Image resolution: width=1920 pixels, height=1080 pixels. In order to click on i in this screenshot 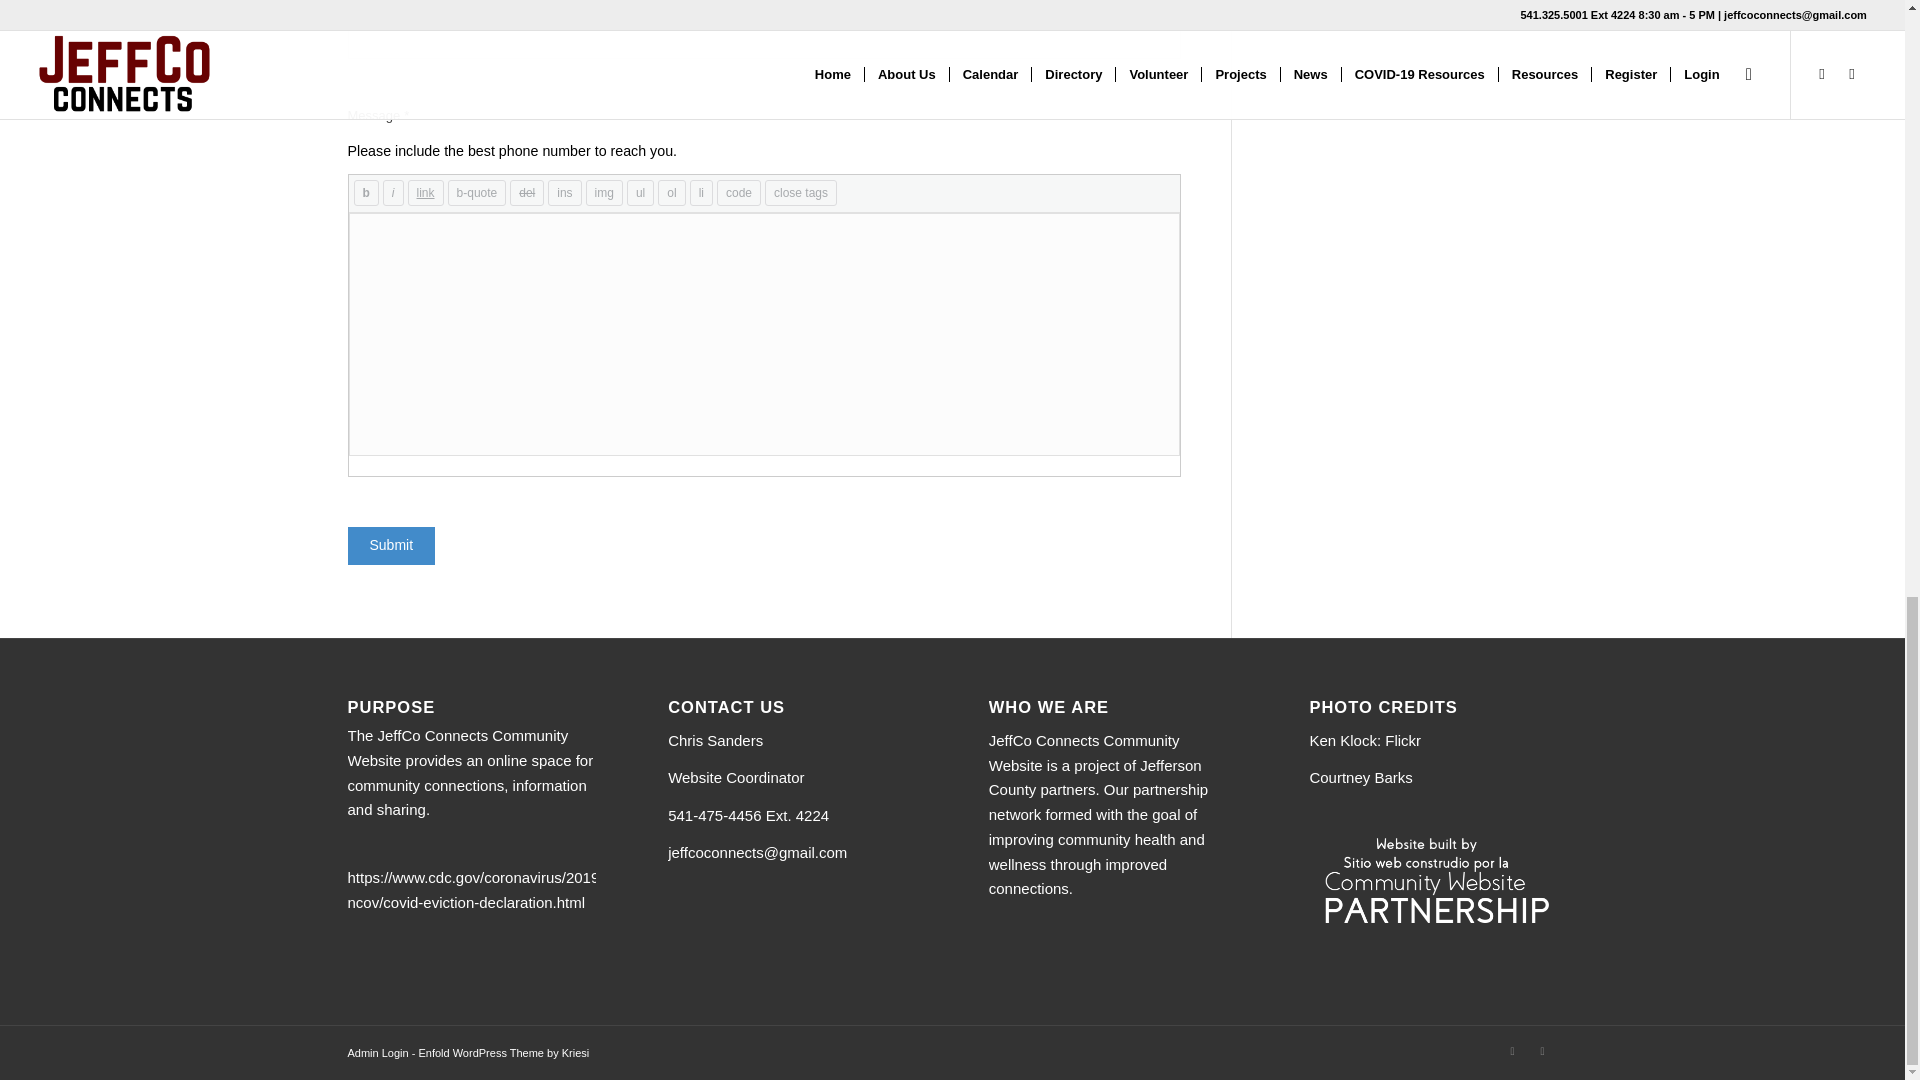, I will do `click(392, 193)`.